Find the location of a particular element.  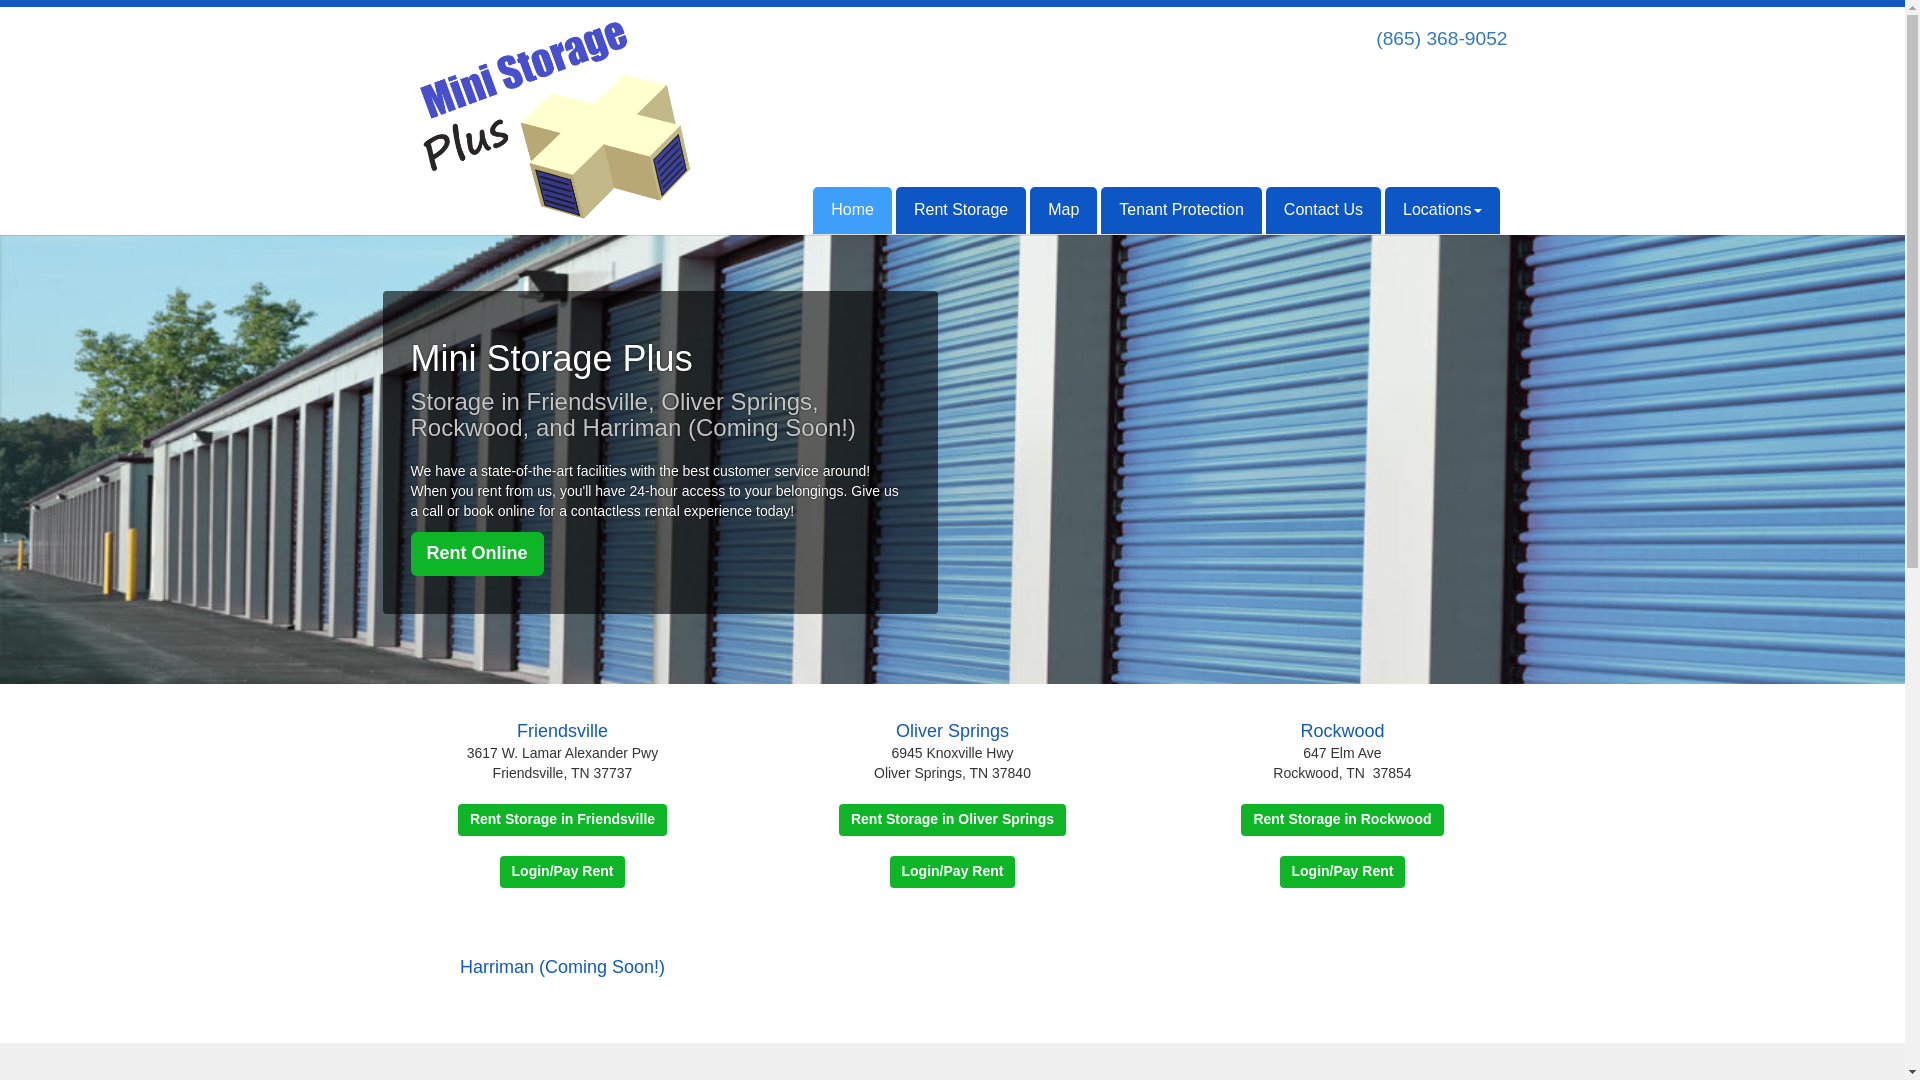

Home is located at coordinates (852, 210).